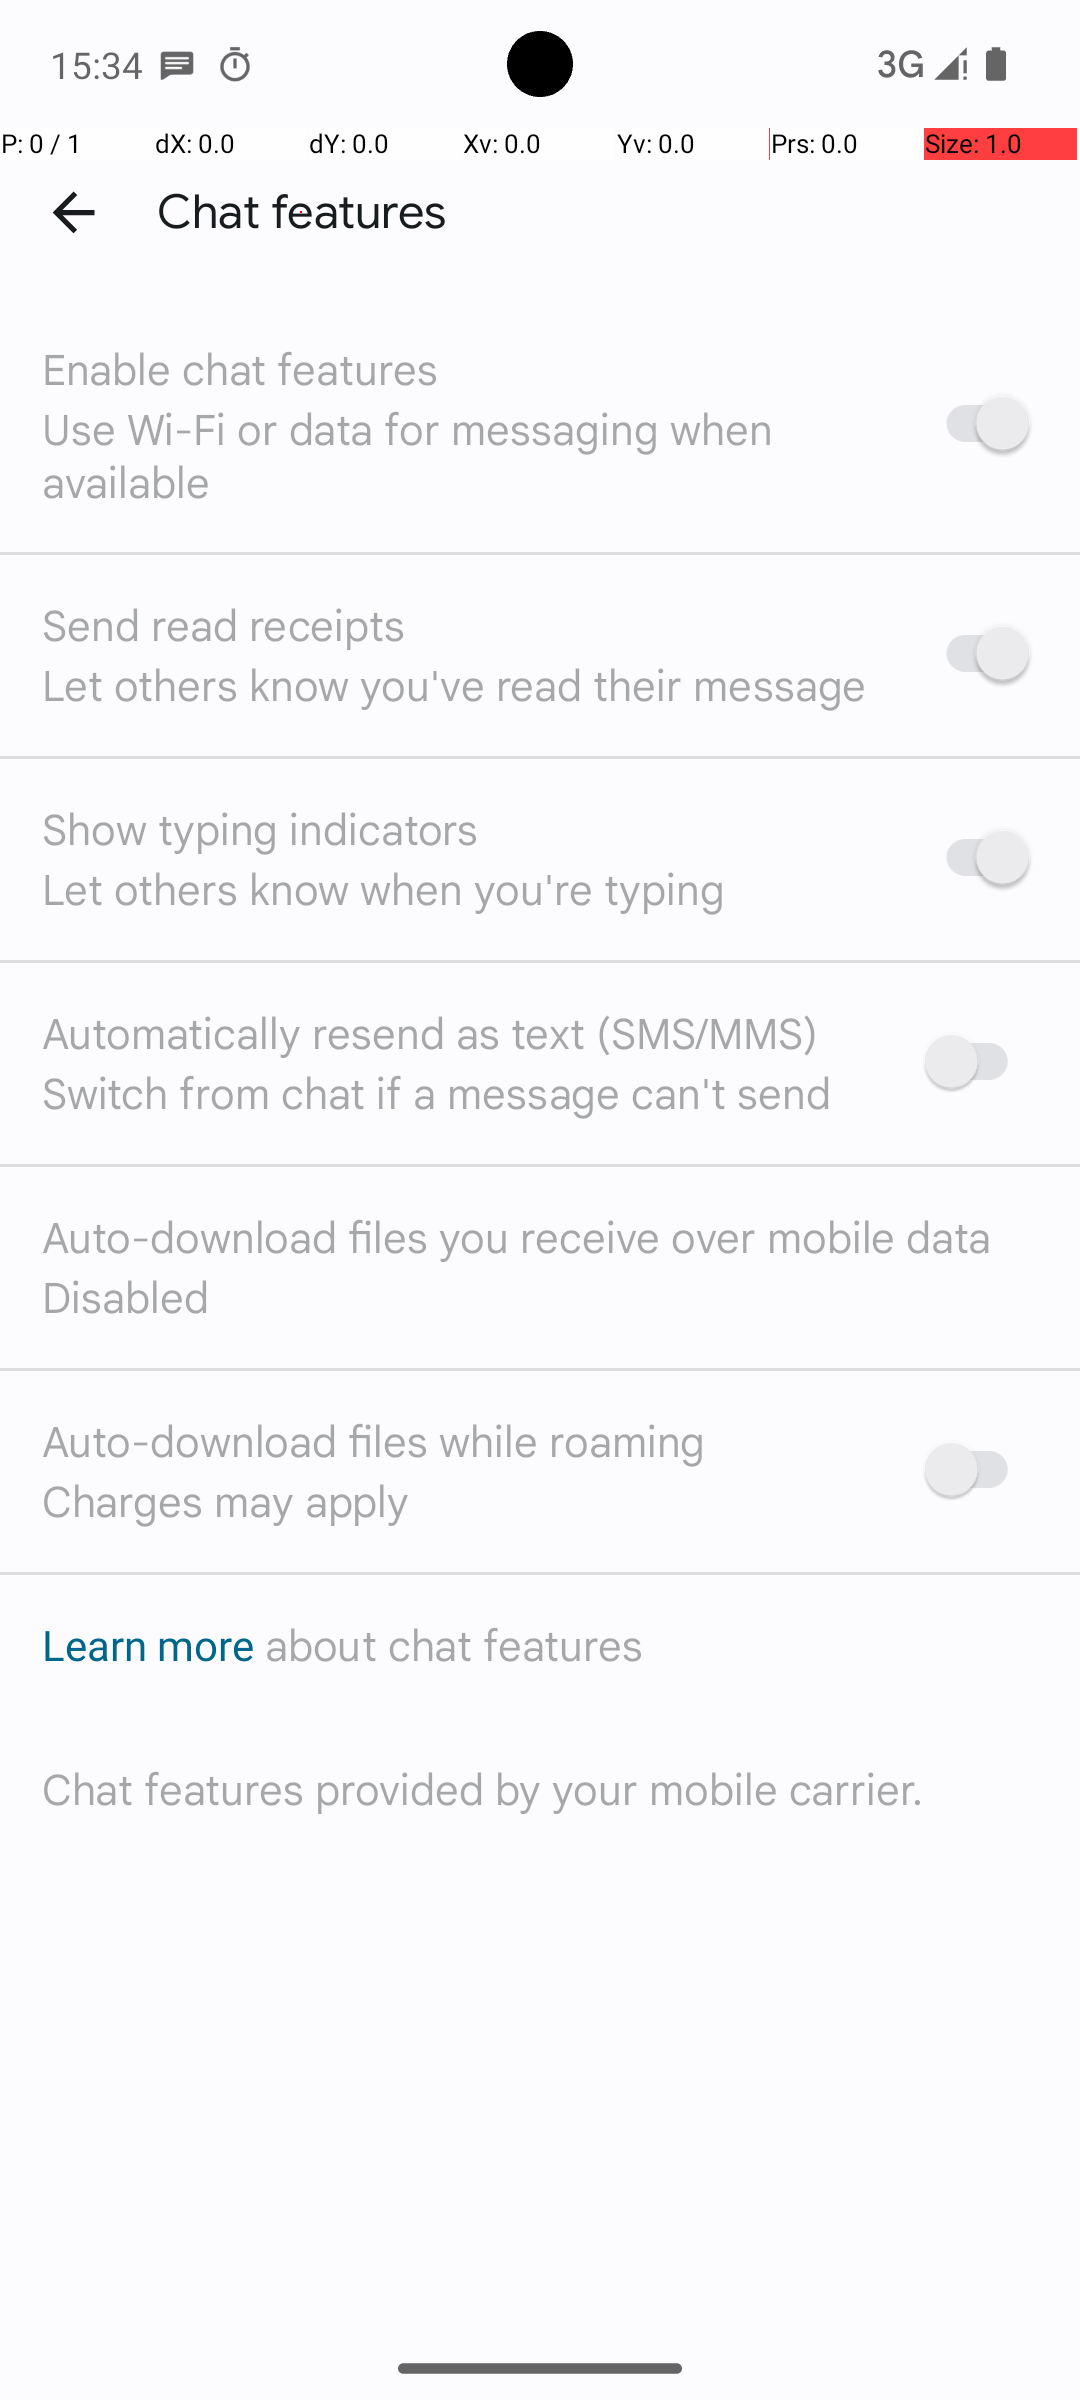 Image resolution: width=1080 pixels, height=2400 pixels. What do you see at coordinates (260, 828) in the screenshot?
I see `Show typing indicators` at bounding box center [260, 828].